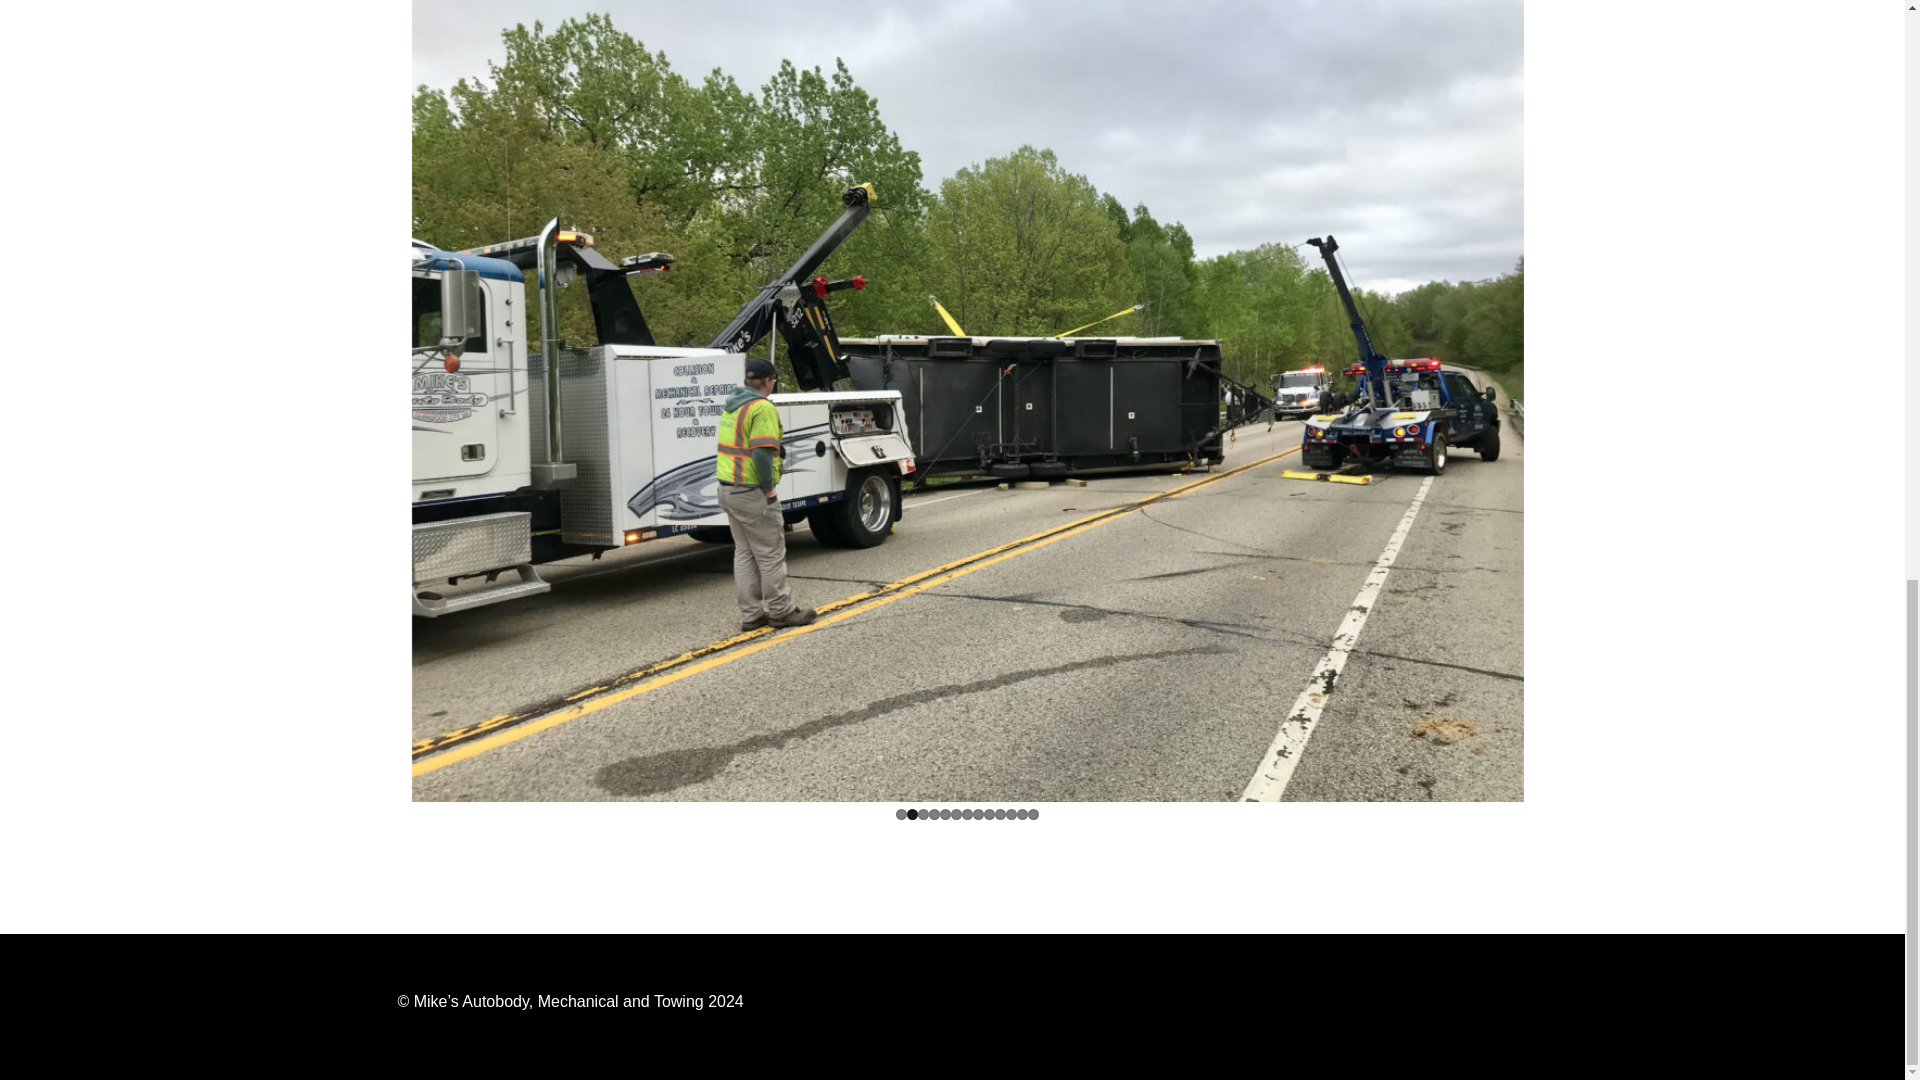  I want to click on 6, so click(956, 814).